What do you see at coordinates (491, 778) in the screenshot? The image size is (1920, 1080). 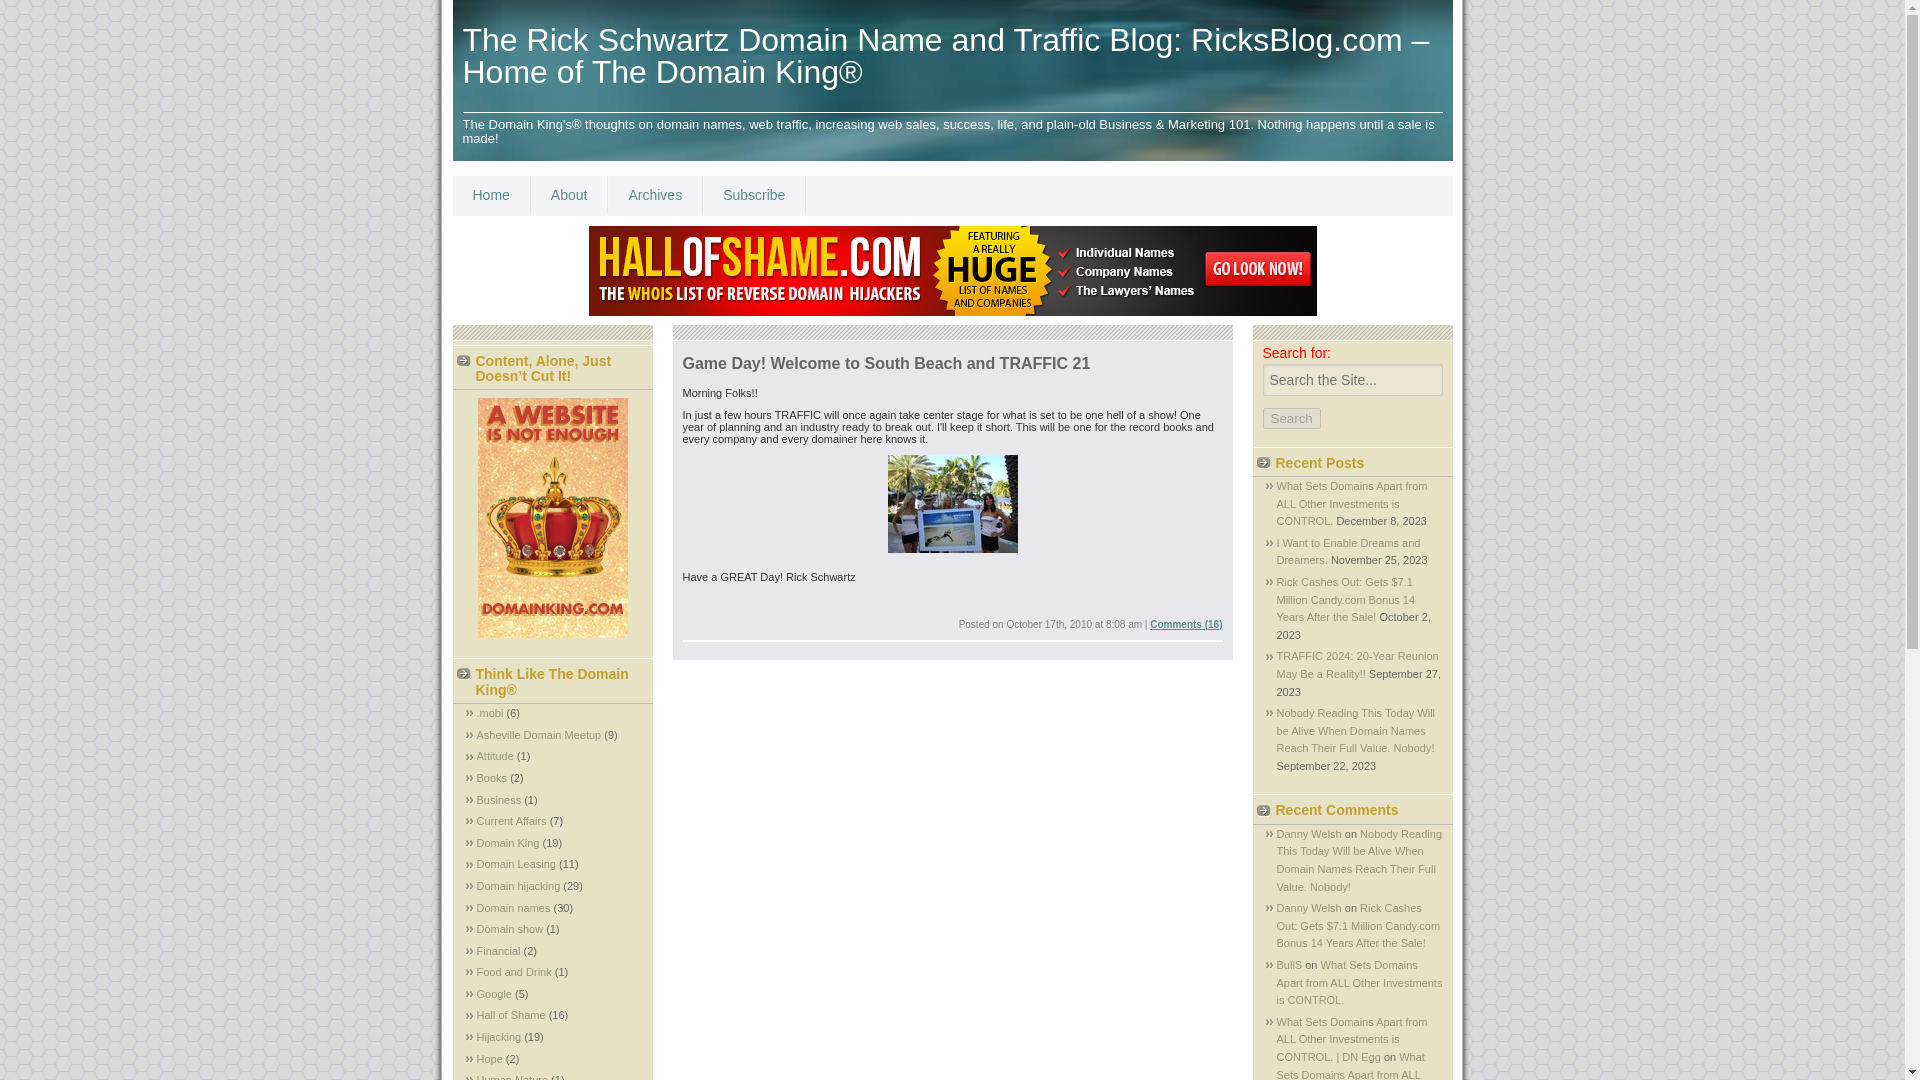 I see `Books` at bounding box center [491, 778].